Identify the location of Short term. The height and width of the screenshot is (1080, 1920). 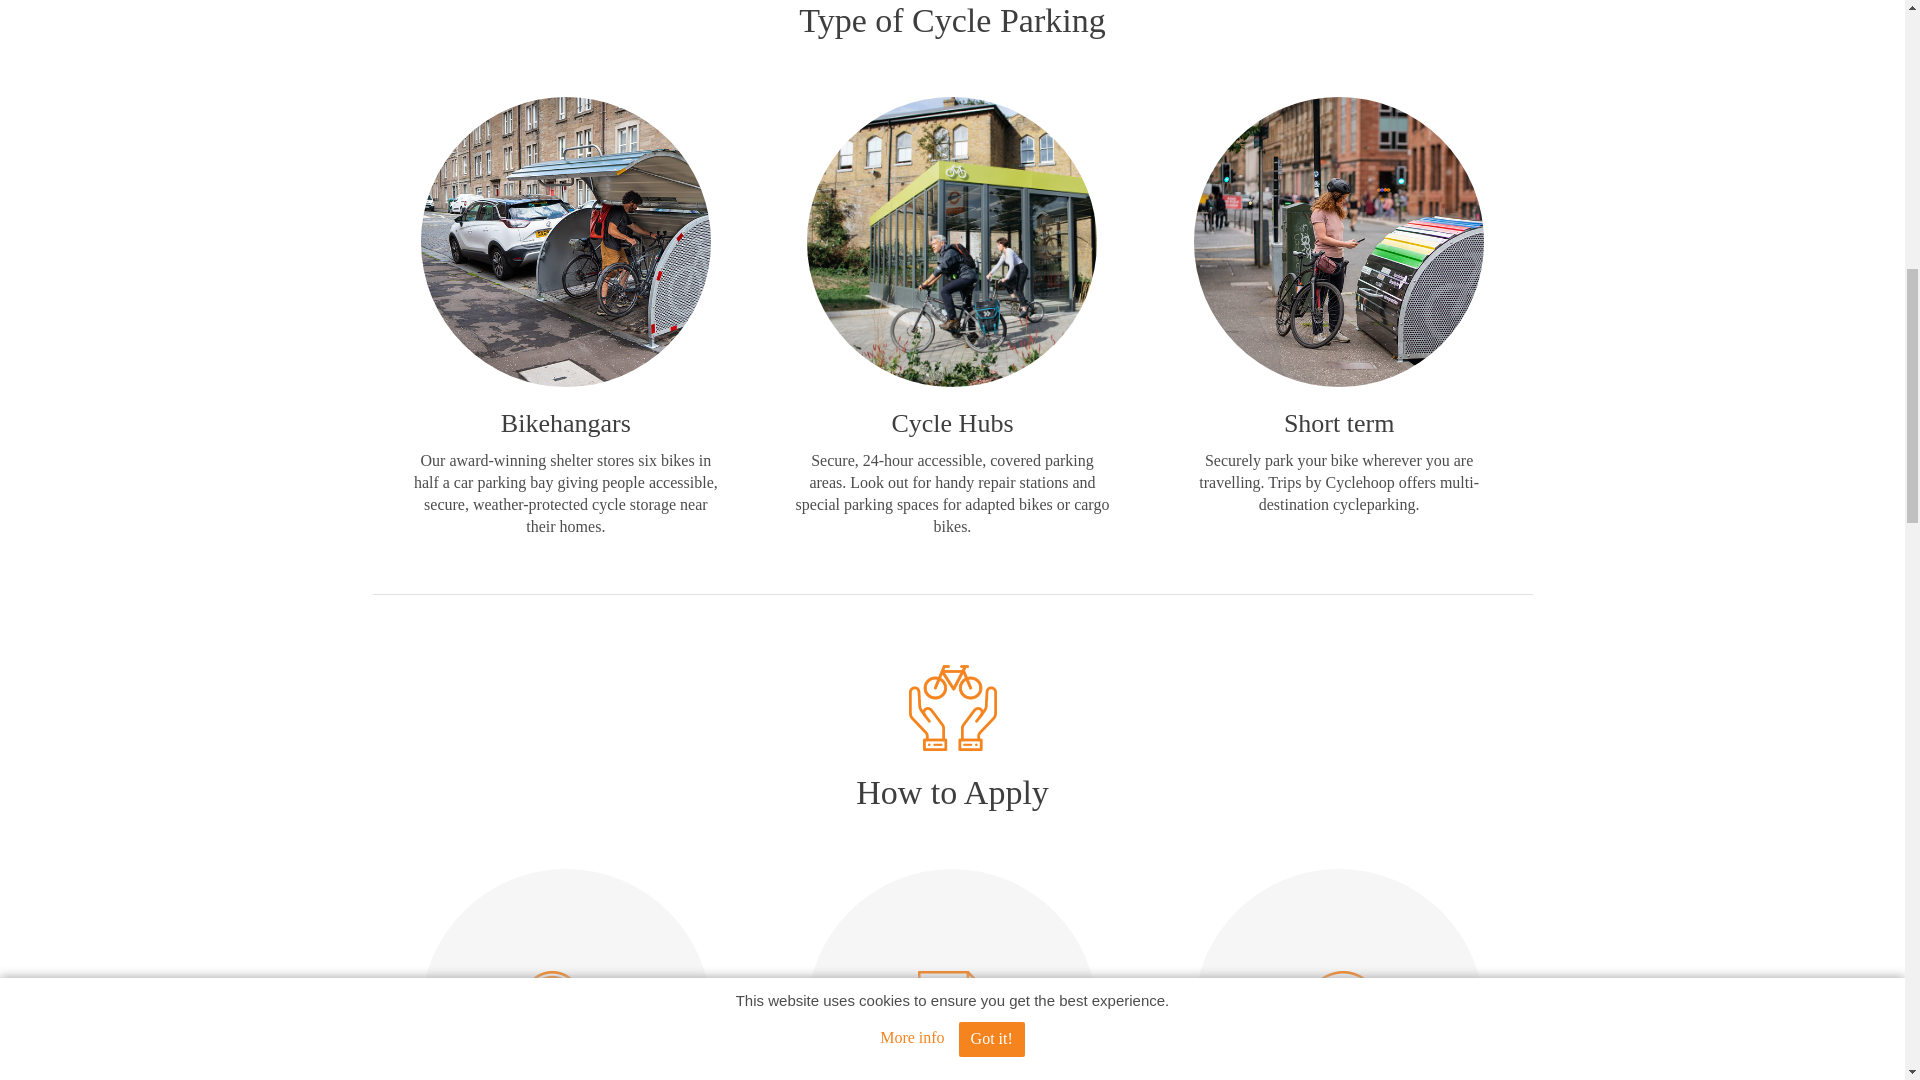
(1338, 424).